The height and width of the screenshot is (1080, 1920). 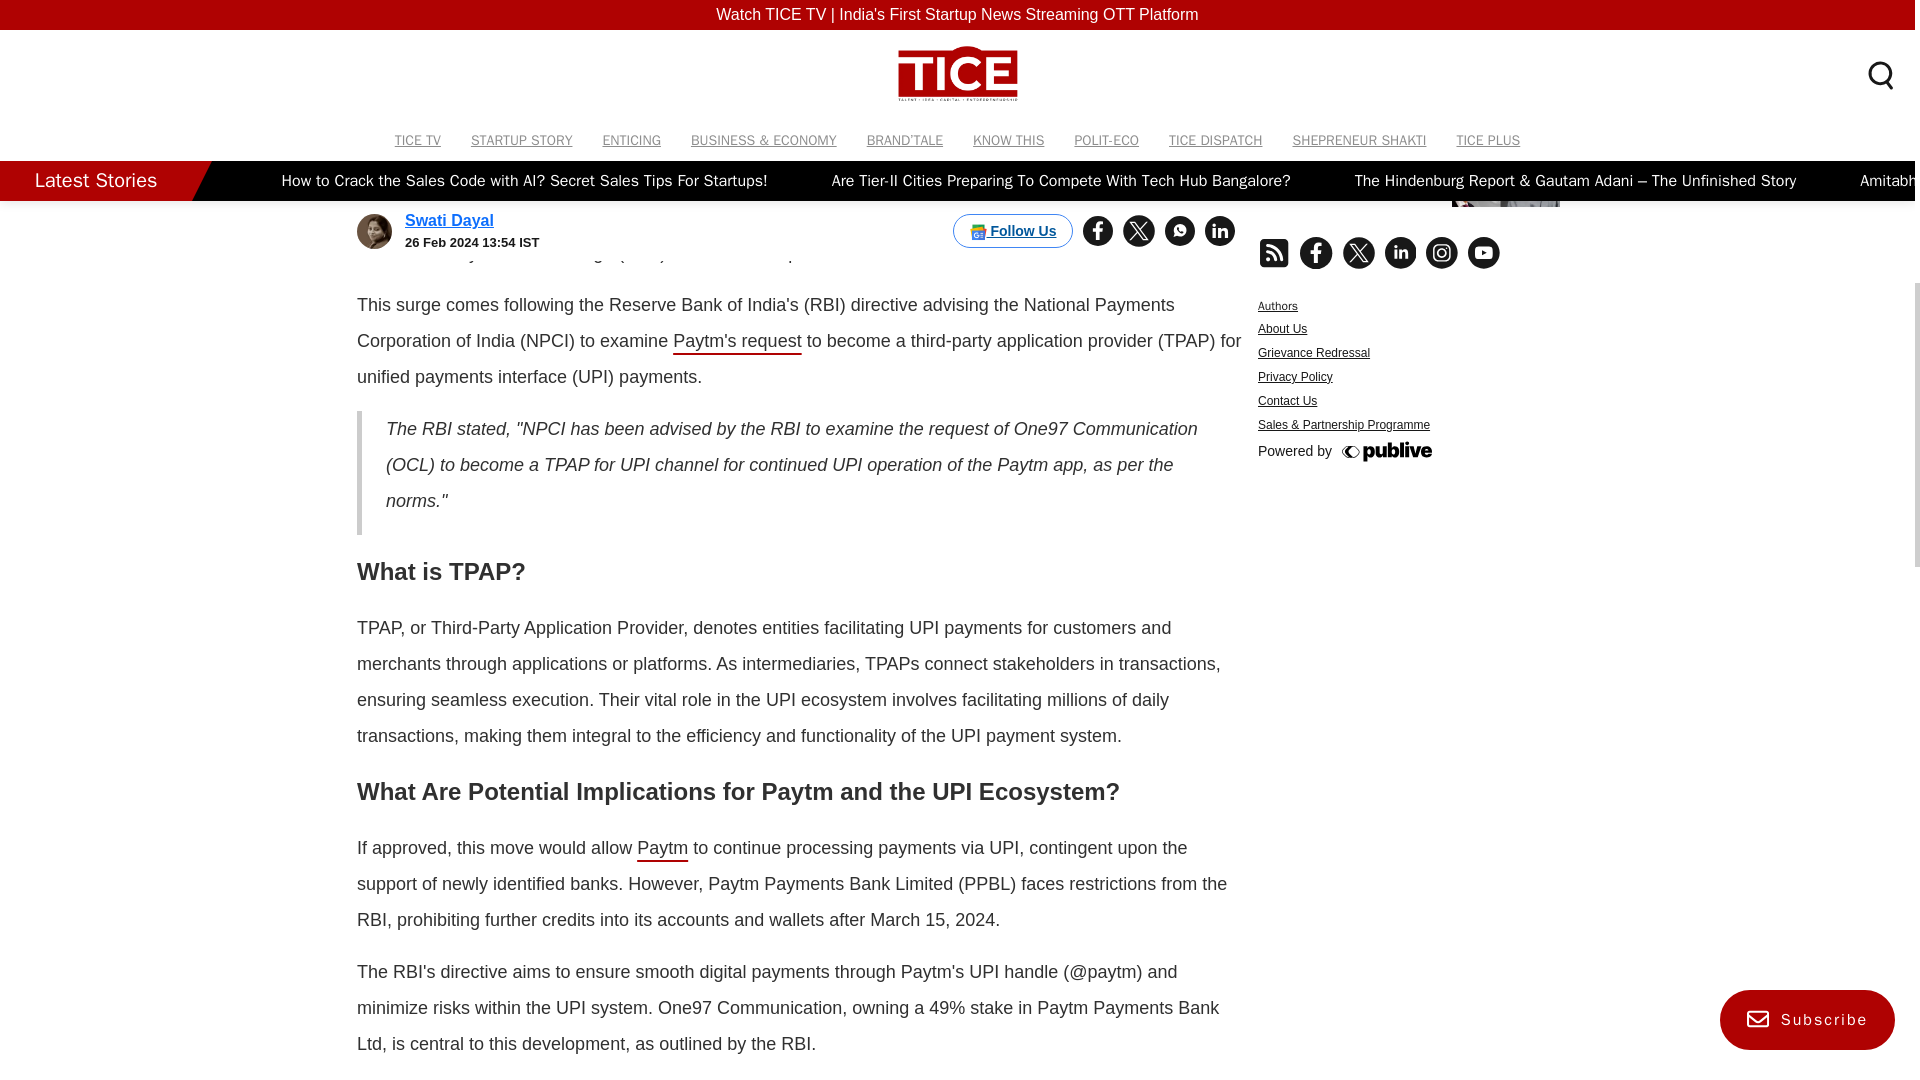 What do you see at coordinates (738, 340) in the screenshot?
I see `Paytm's request` at bounding box center [738, 340].